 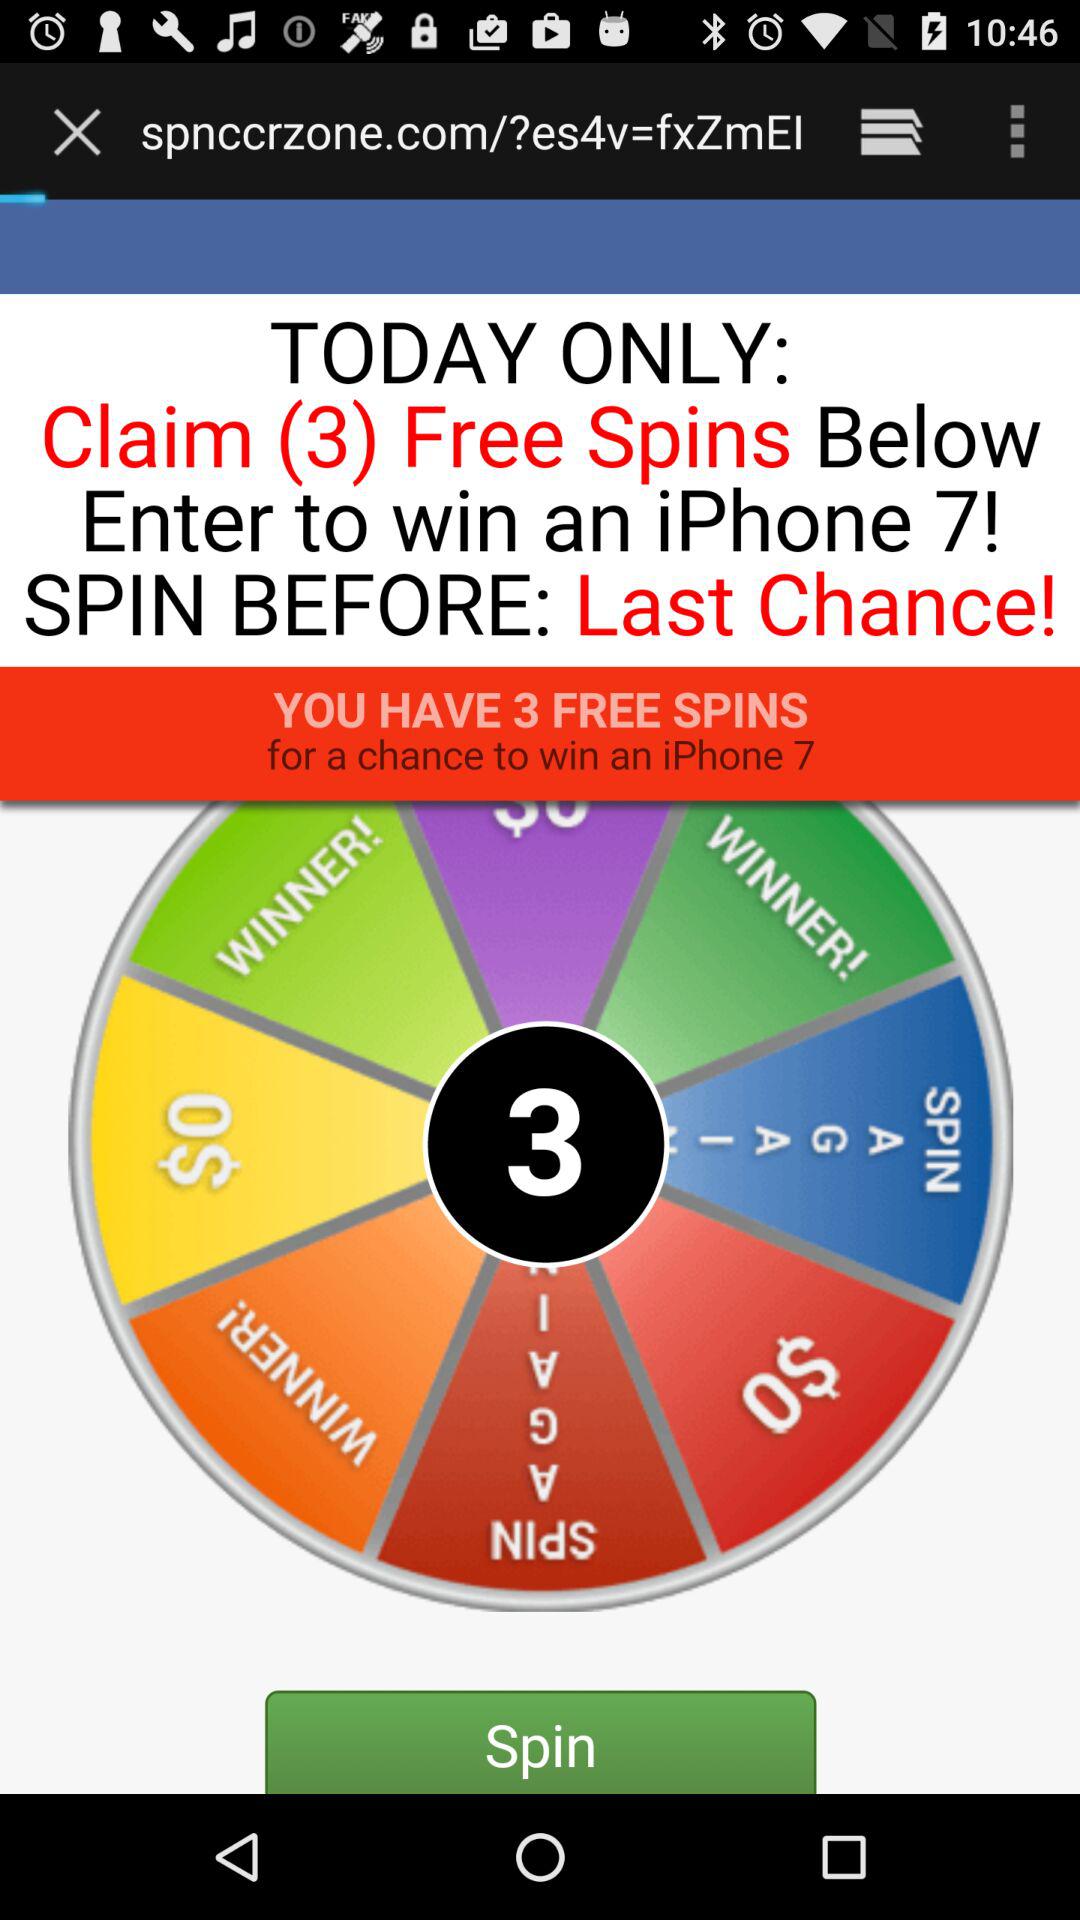 I want to click on click item next to www electronicproductzone com item, so click(x=890, y=130).